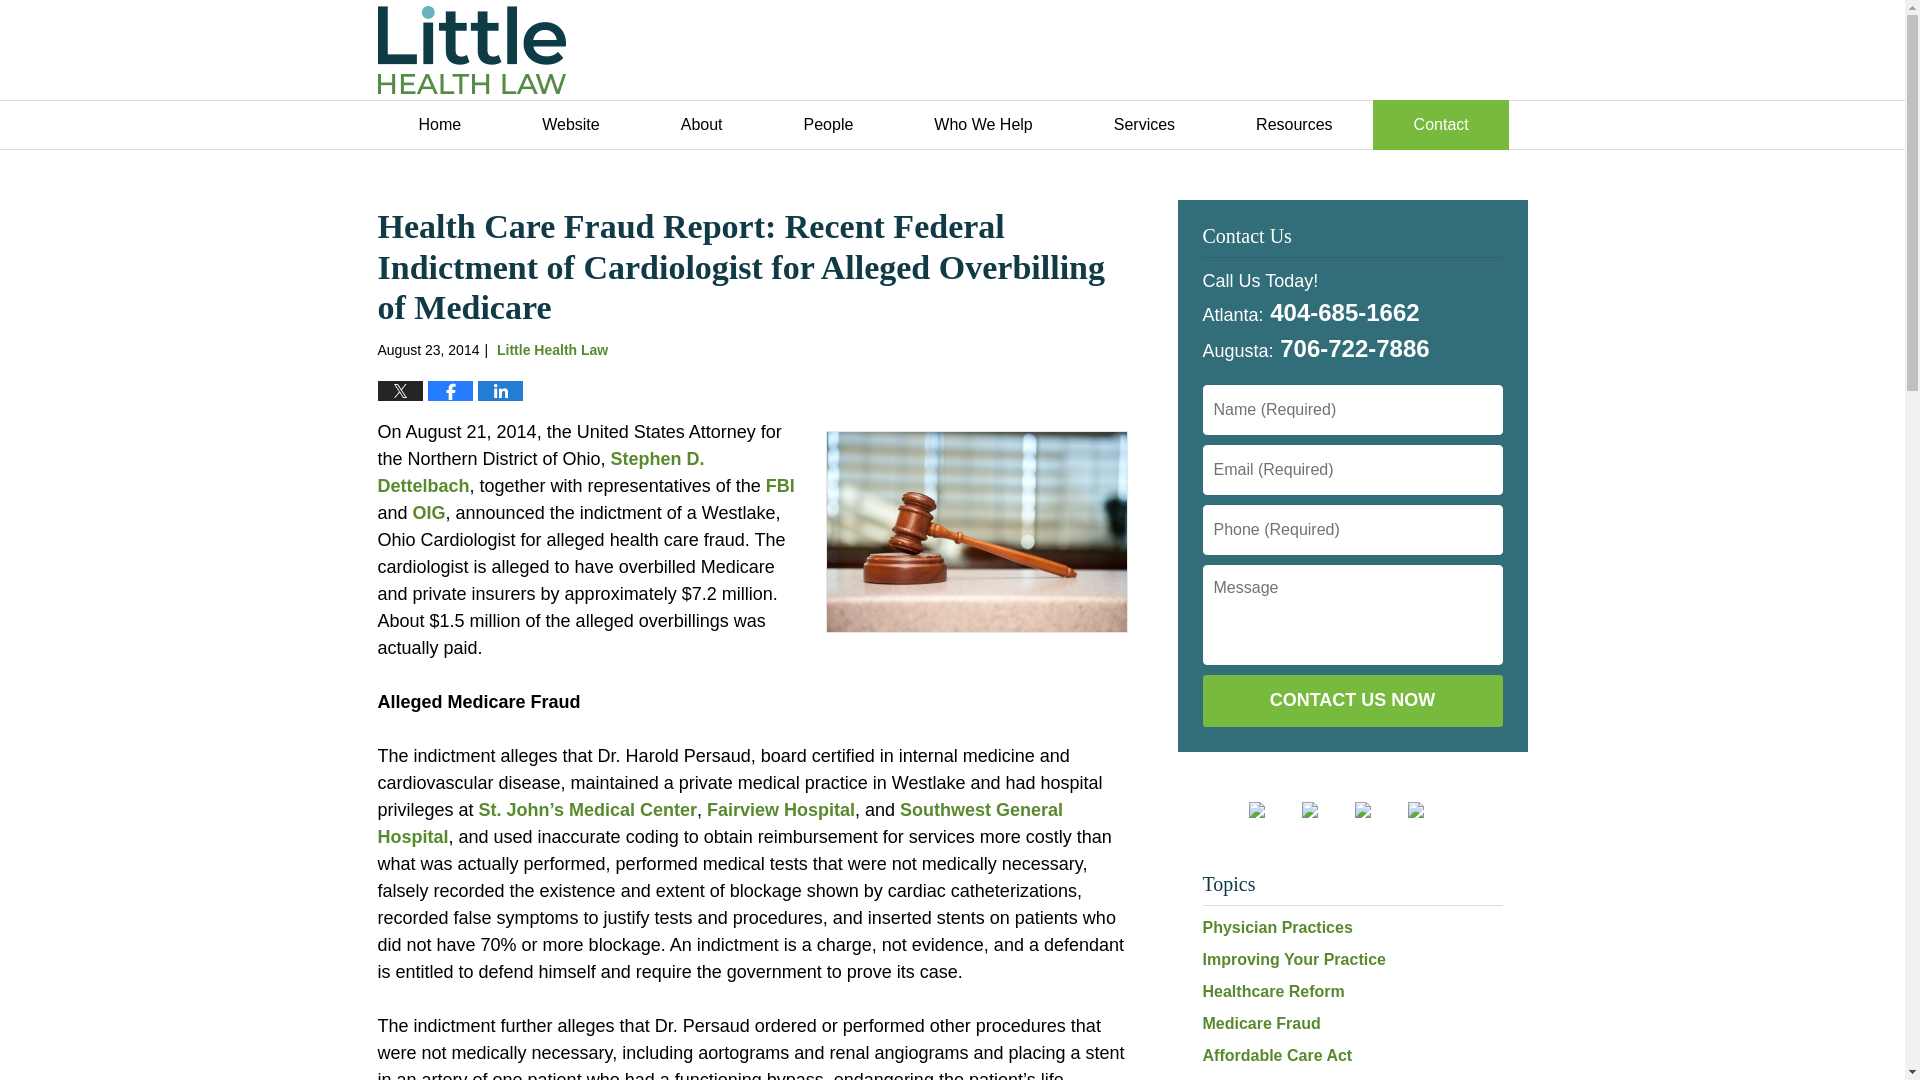  I want to click on Home, so click(440, 125).